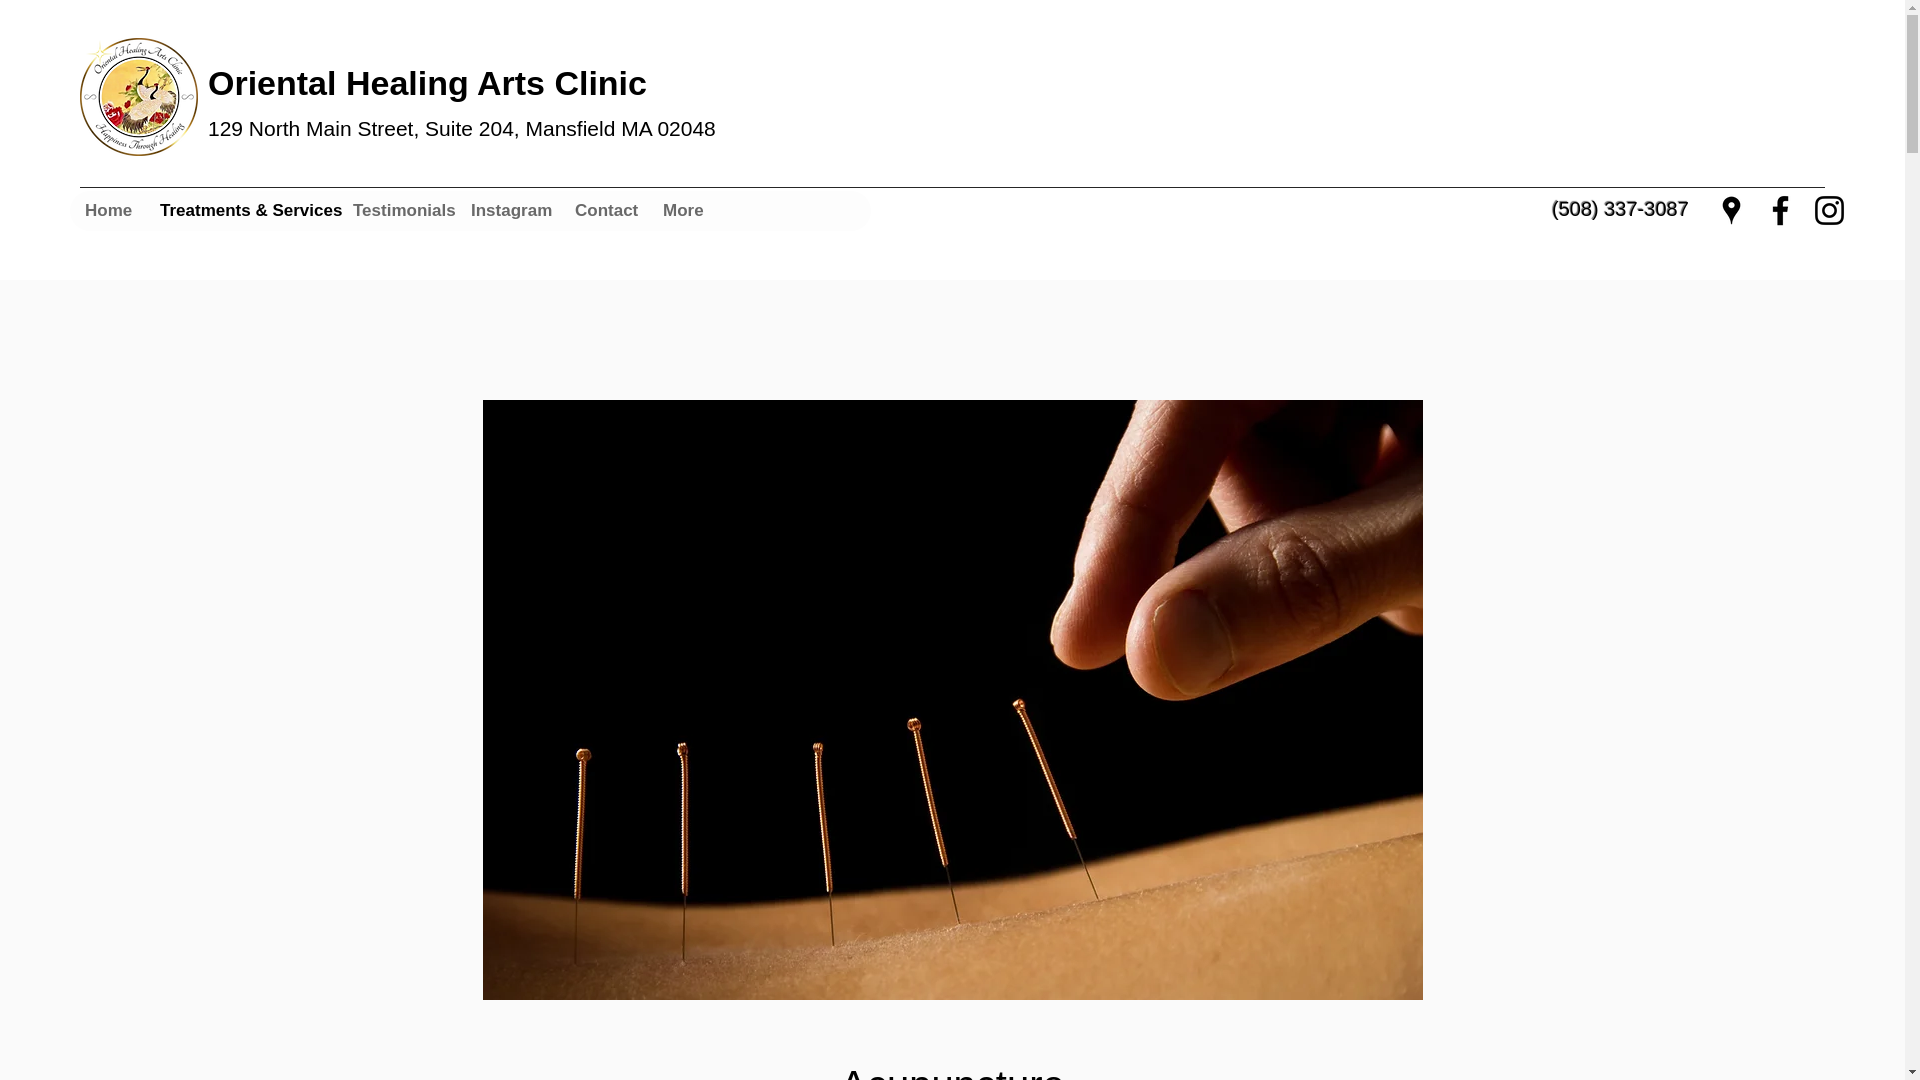 The image size is (1920, 1080). I want to click on Contact, so click(602, 211).